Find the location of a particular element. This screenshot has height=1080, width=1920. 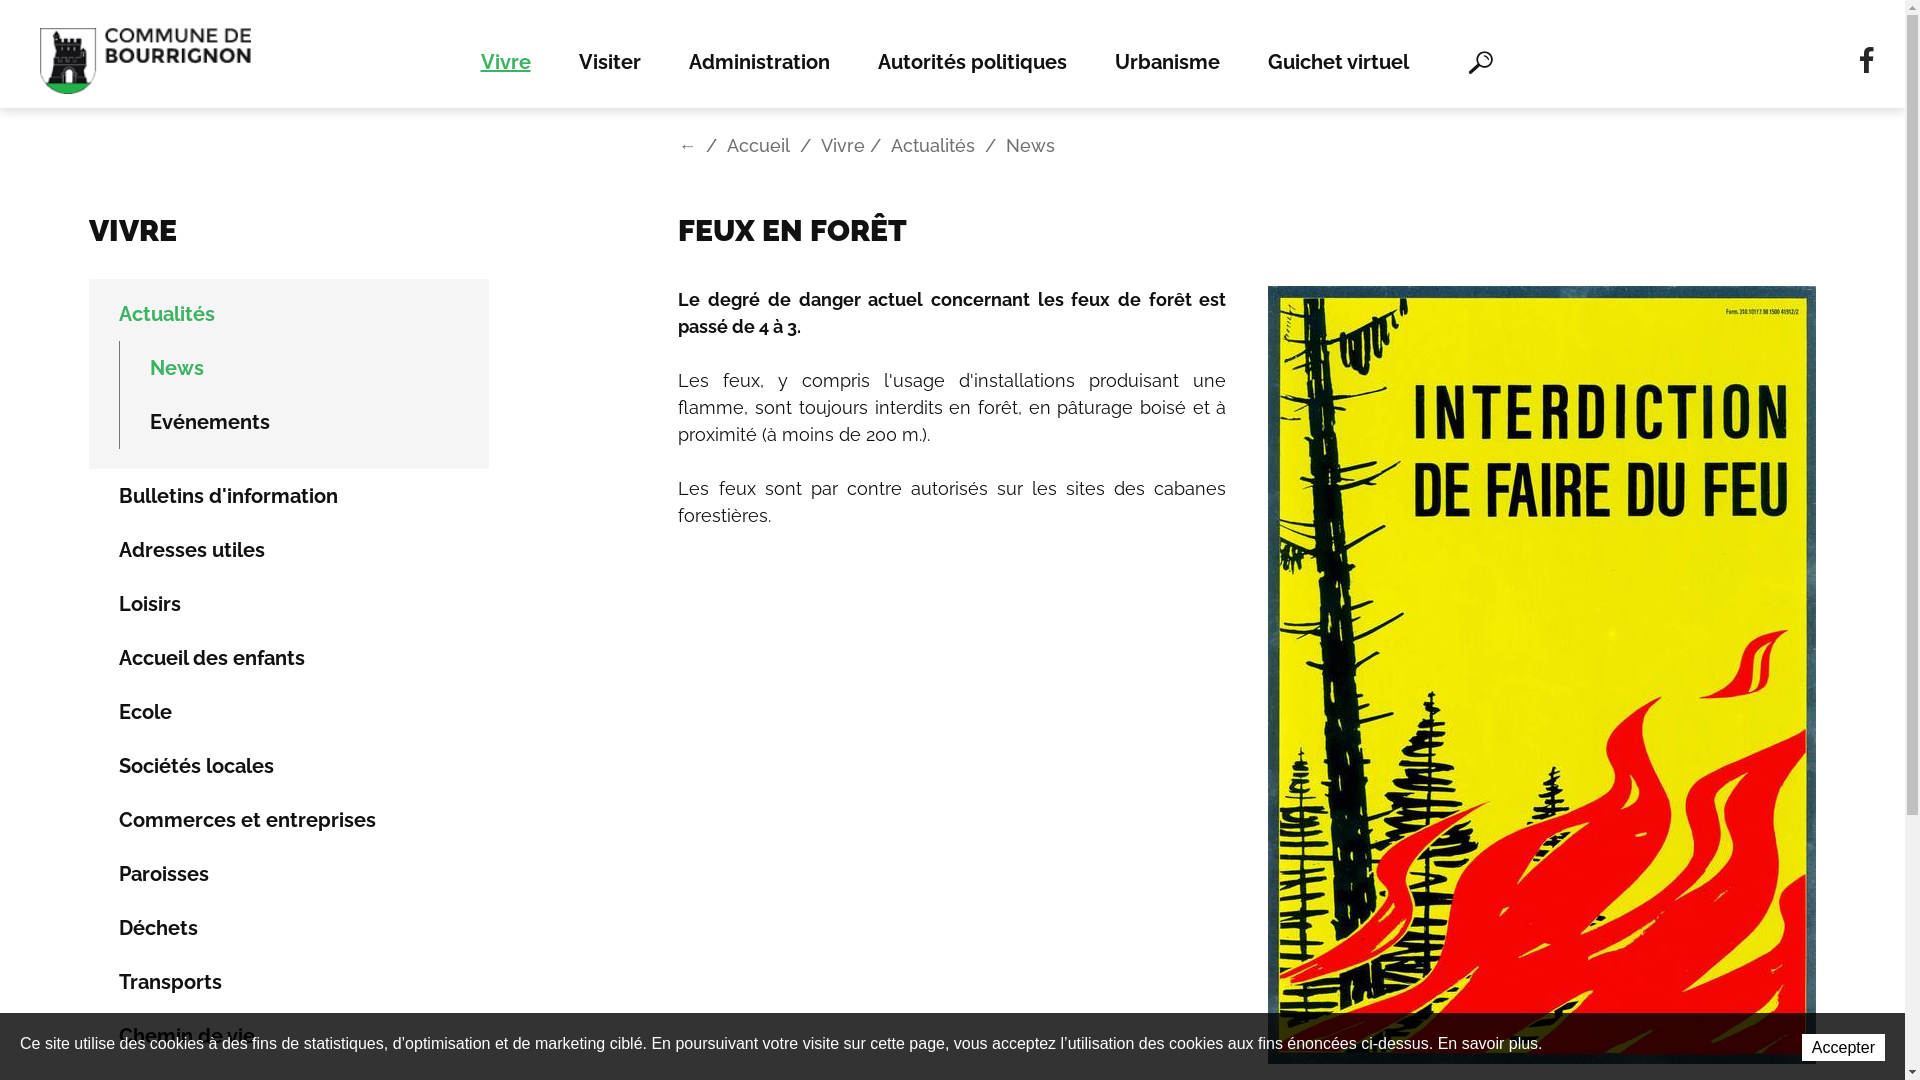

Loisirs is located at coordinates (288, 604).